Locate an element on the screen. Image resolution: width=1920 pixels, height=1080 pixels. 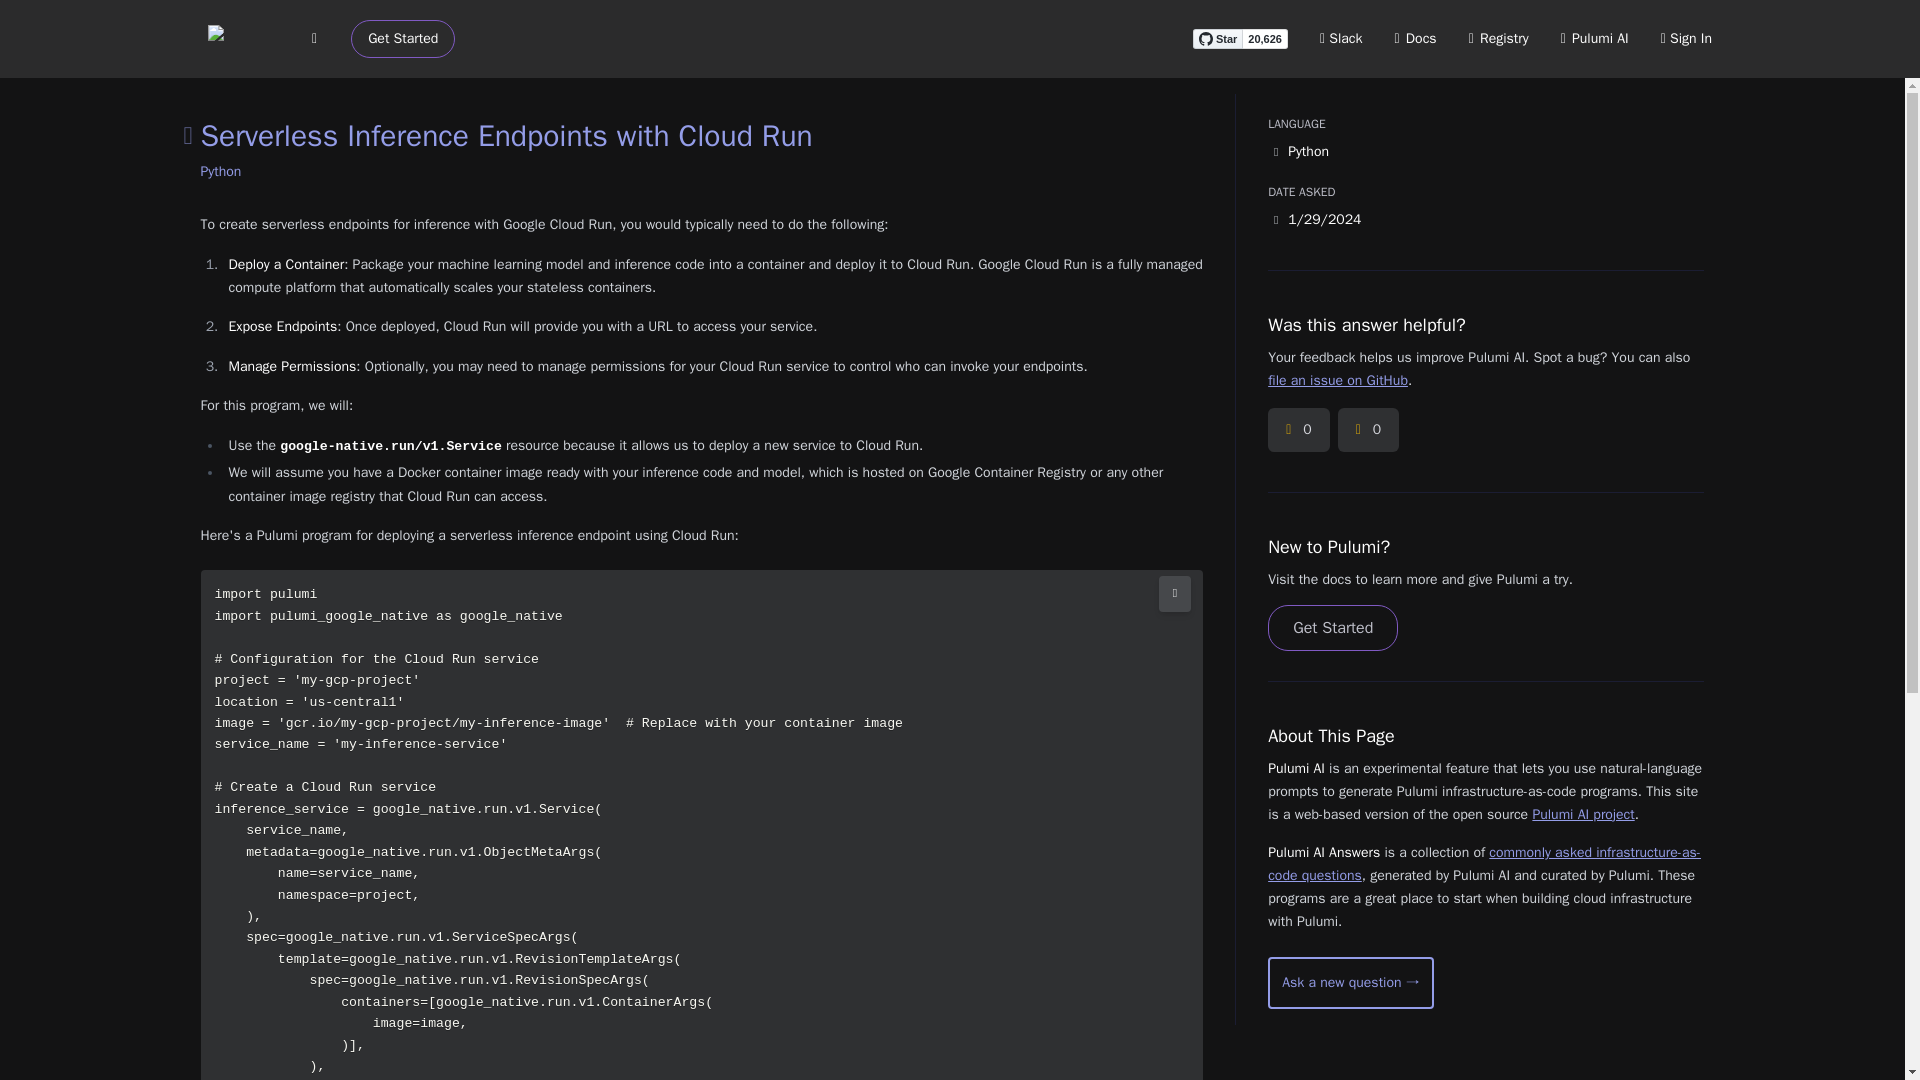
Sign In is located at coordinates (1686, 38).